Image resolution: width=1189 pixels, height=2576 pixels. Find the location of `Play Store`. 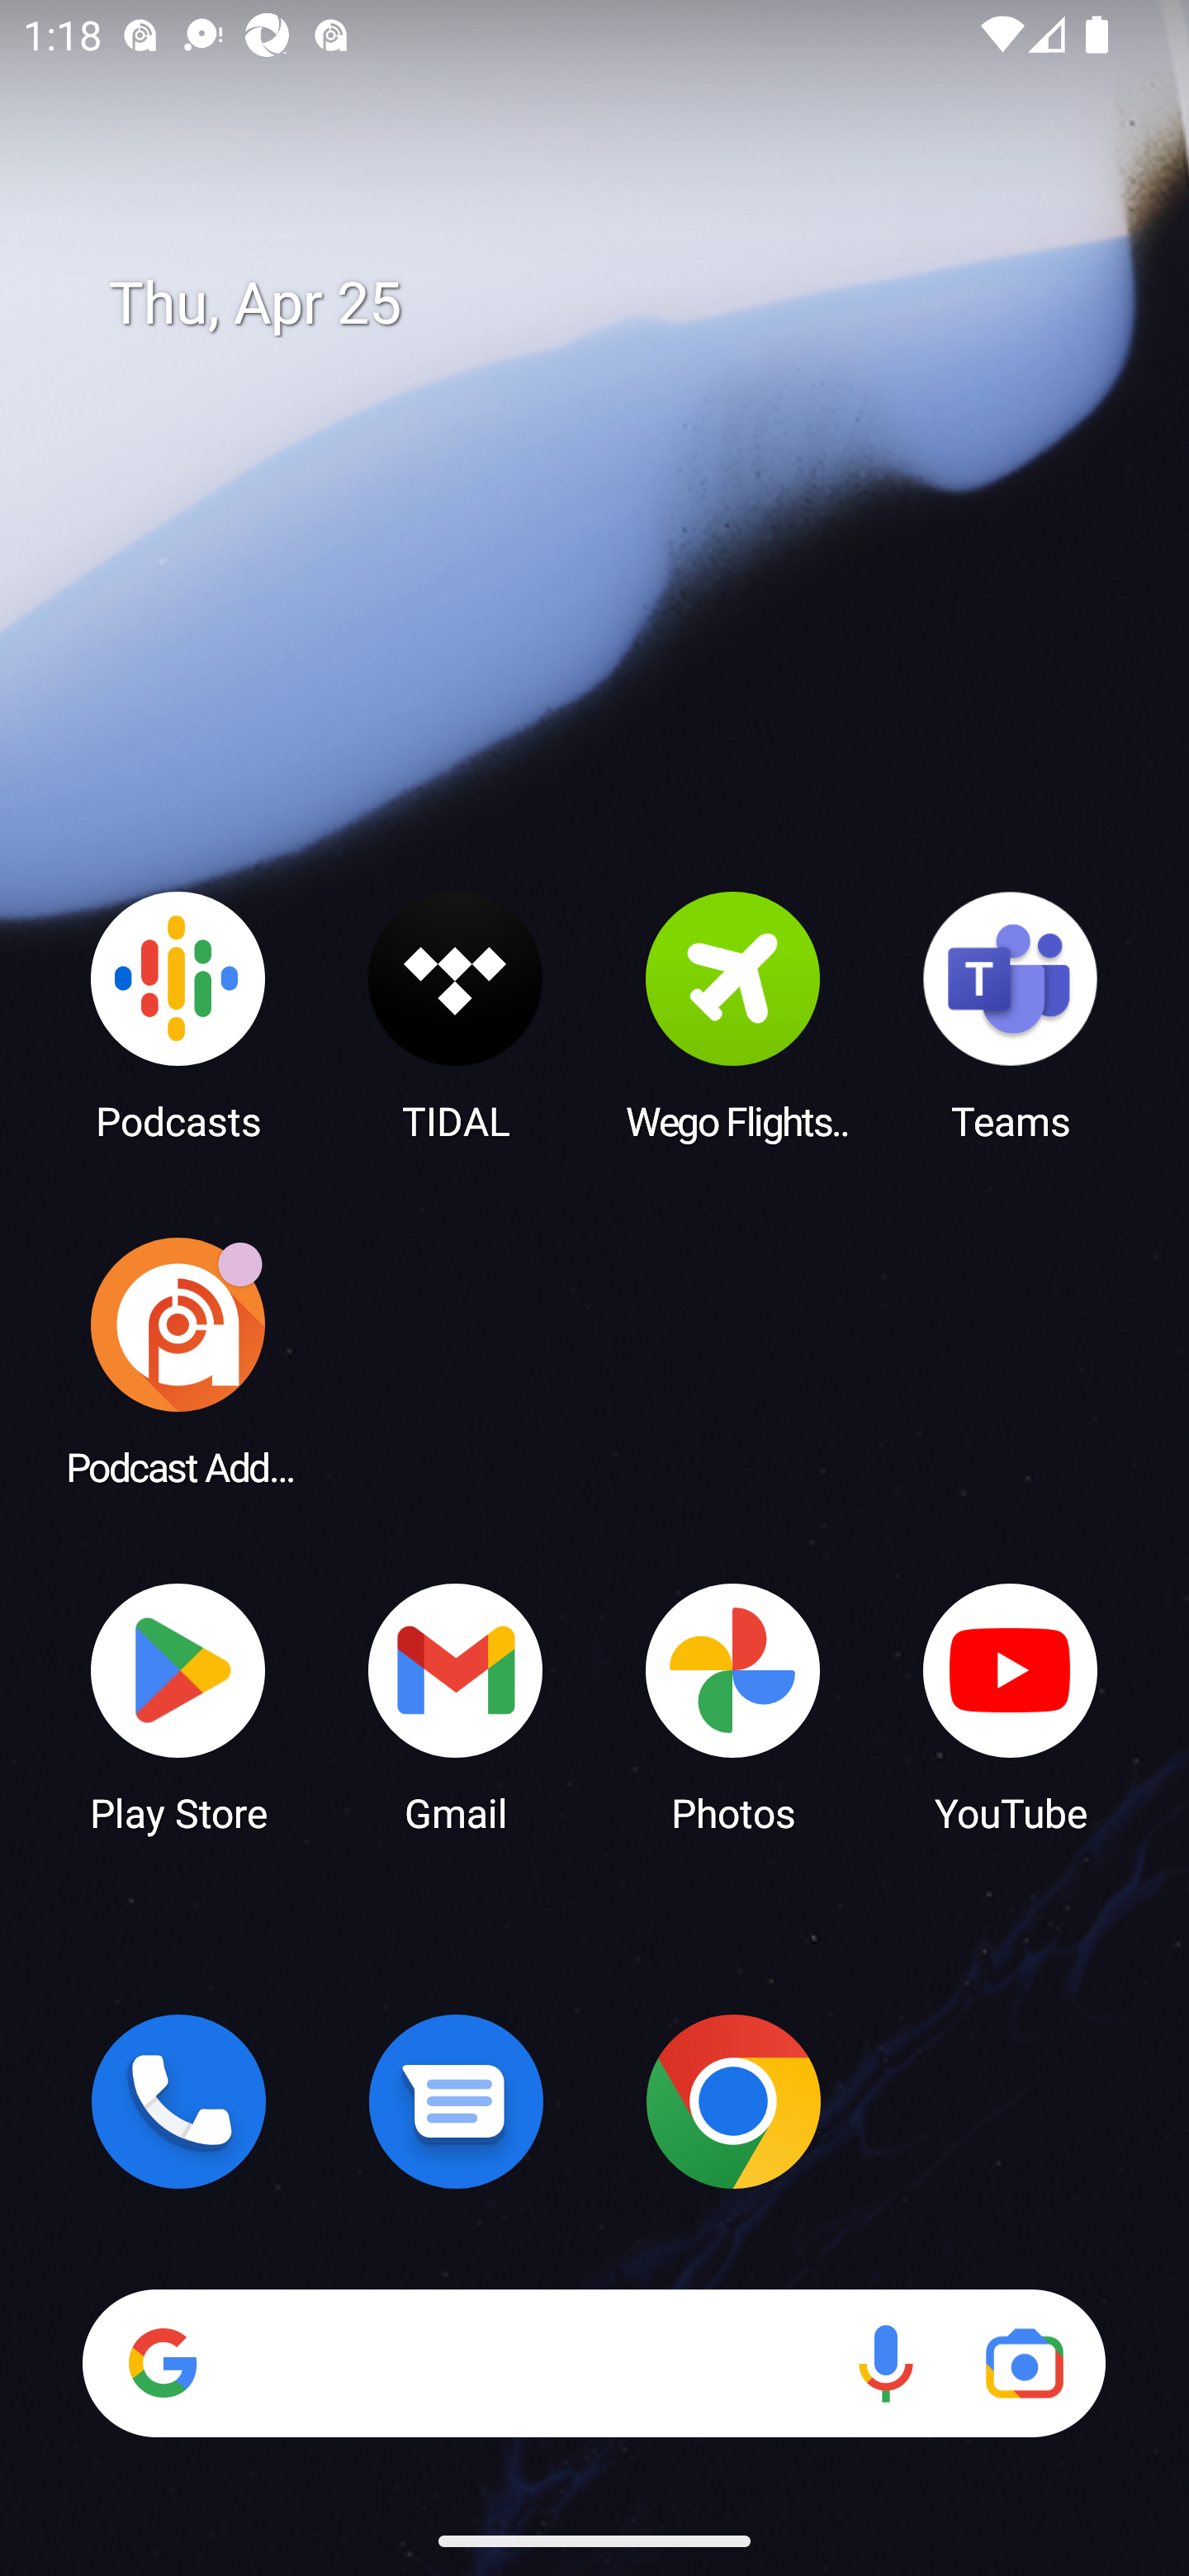

Play Store is located at coordinates (178, 1706).